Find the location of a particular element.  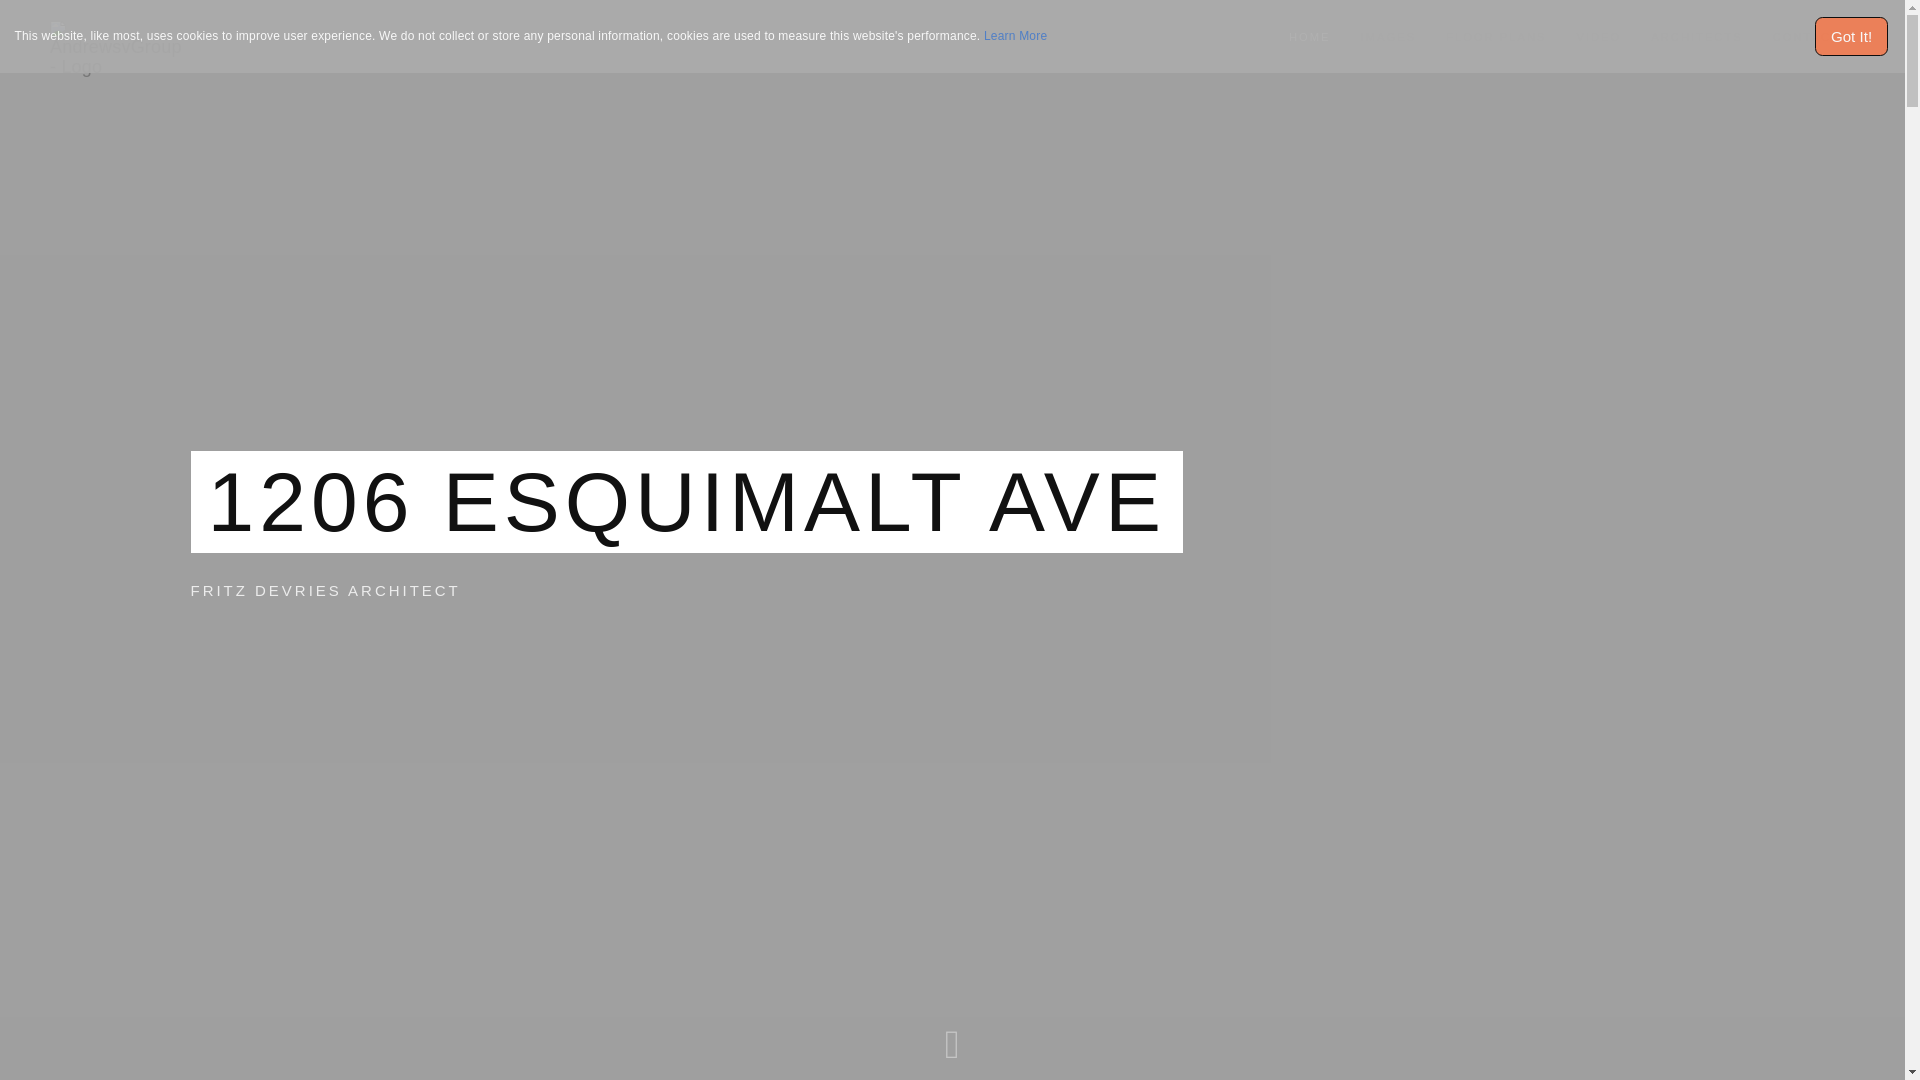

HOME is located at coordinates (1310, 37).